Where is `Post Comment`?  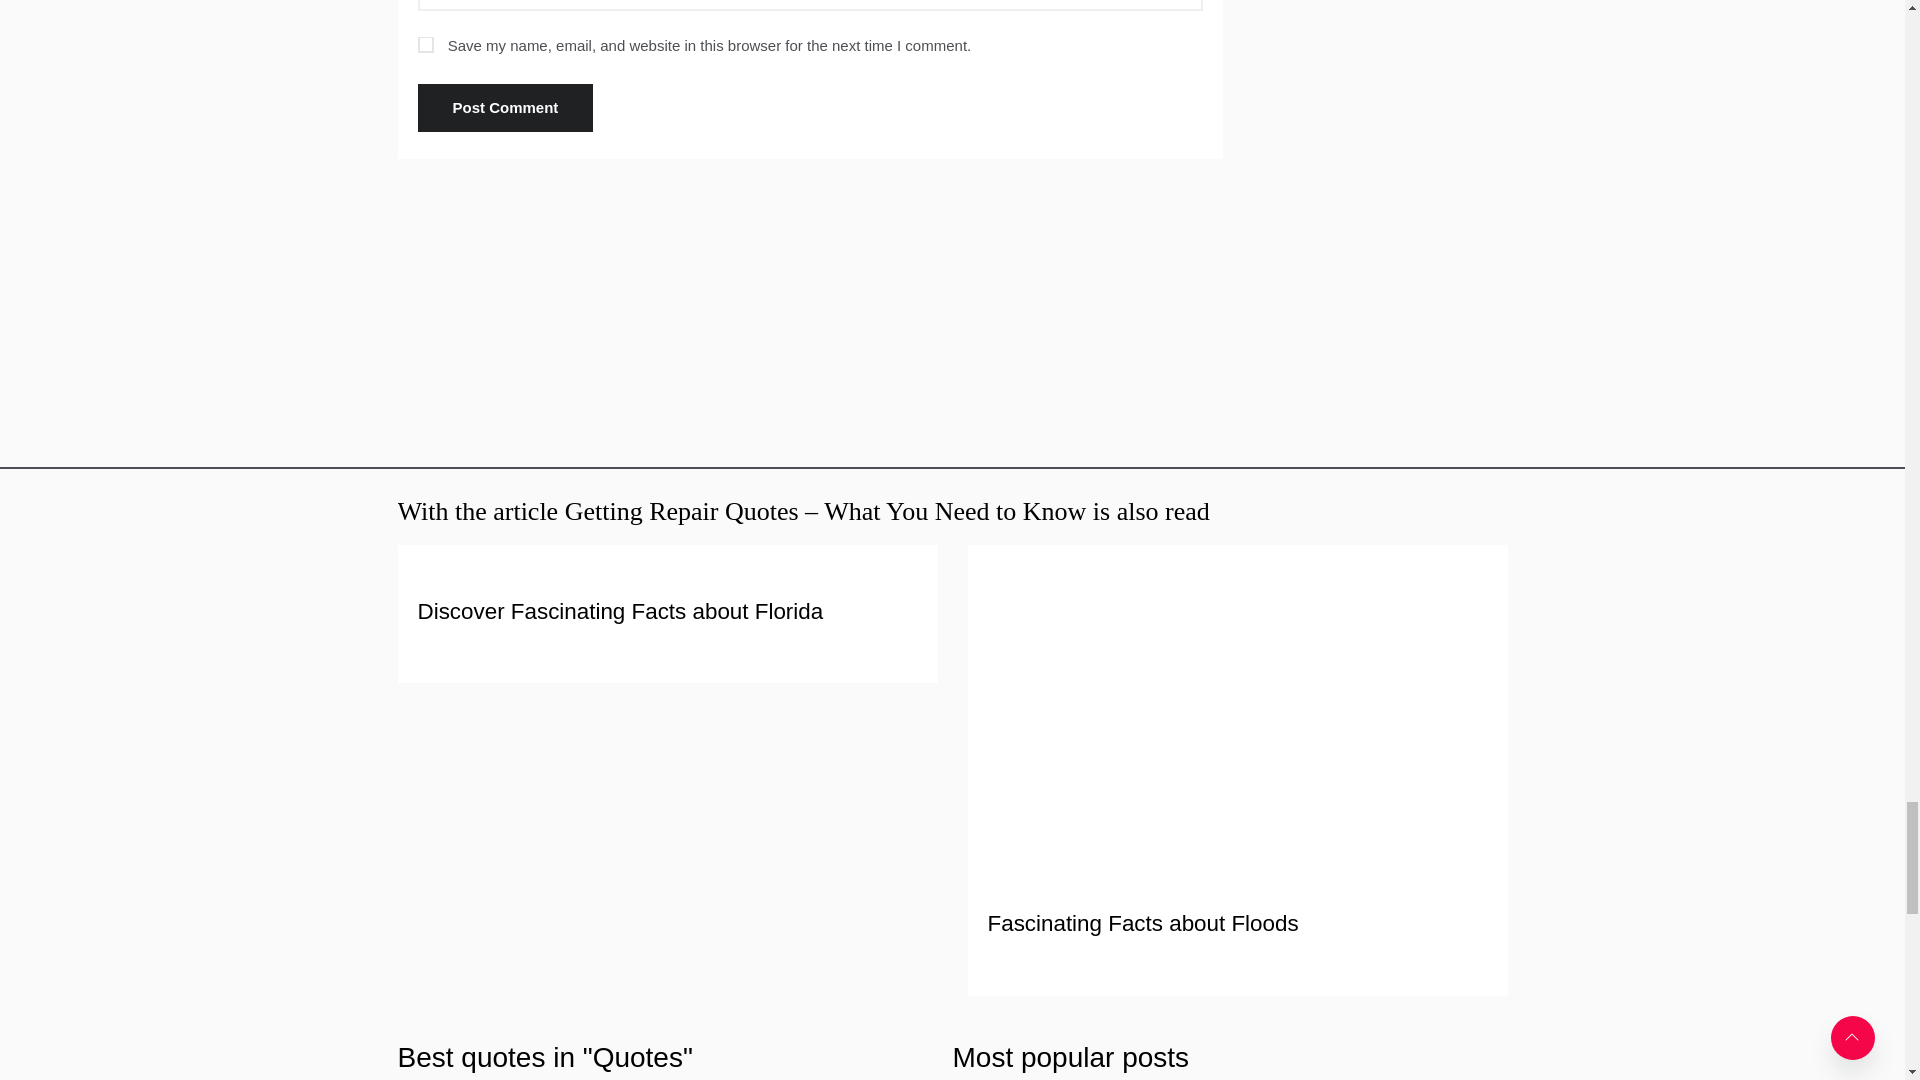 Post Comment is located at coordinates (506, 108).